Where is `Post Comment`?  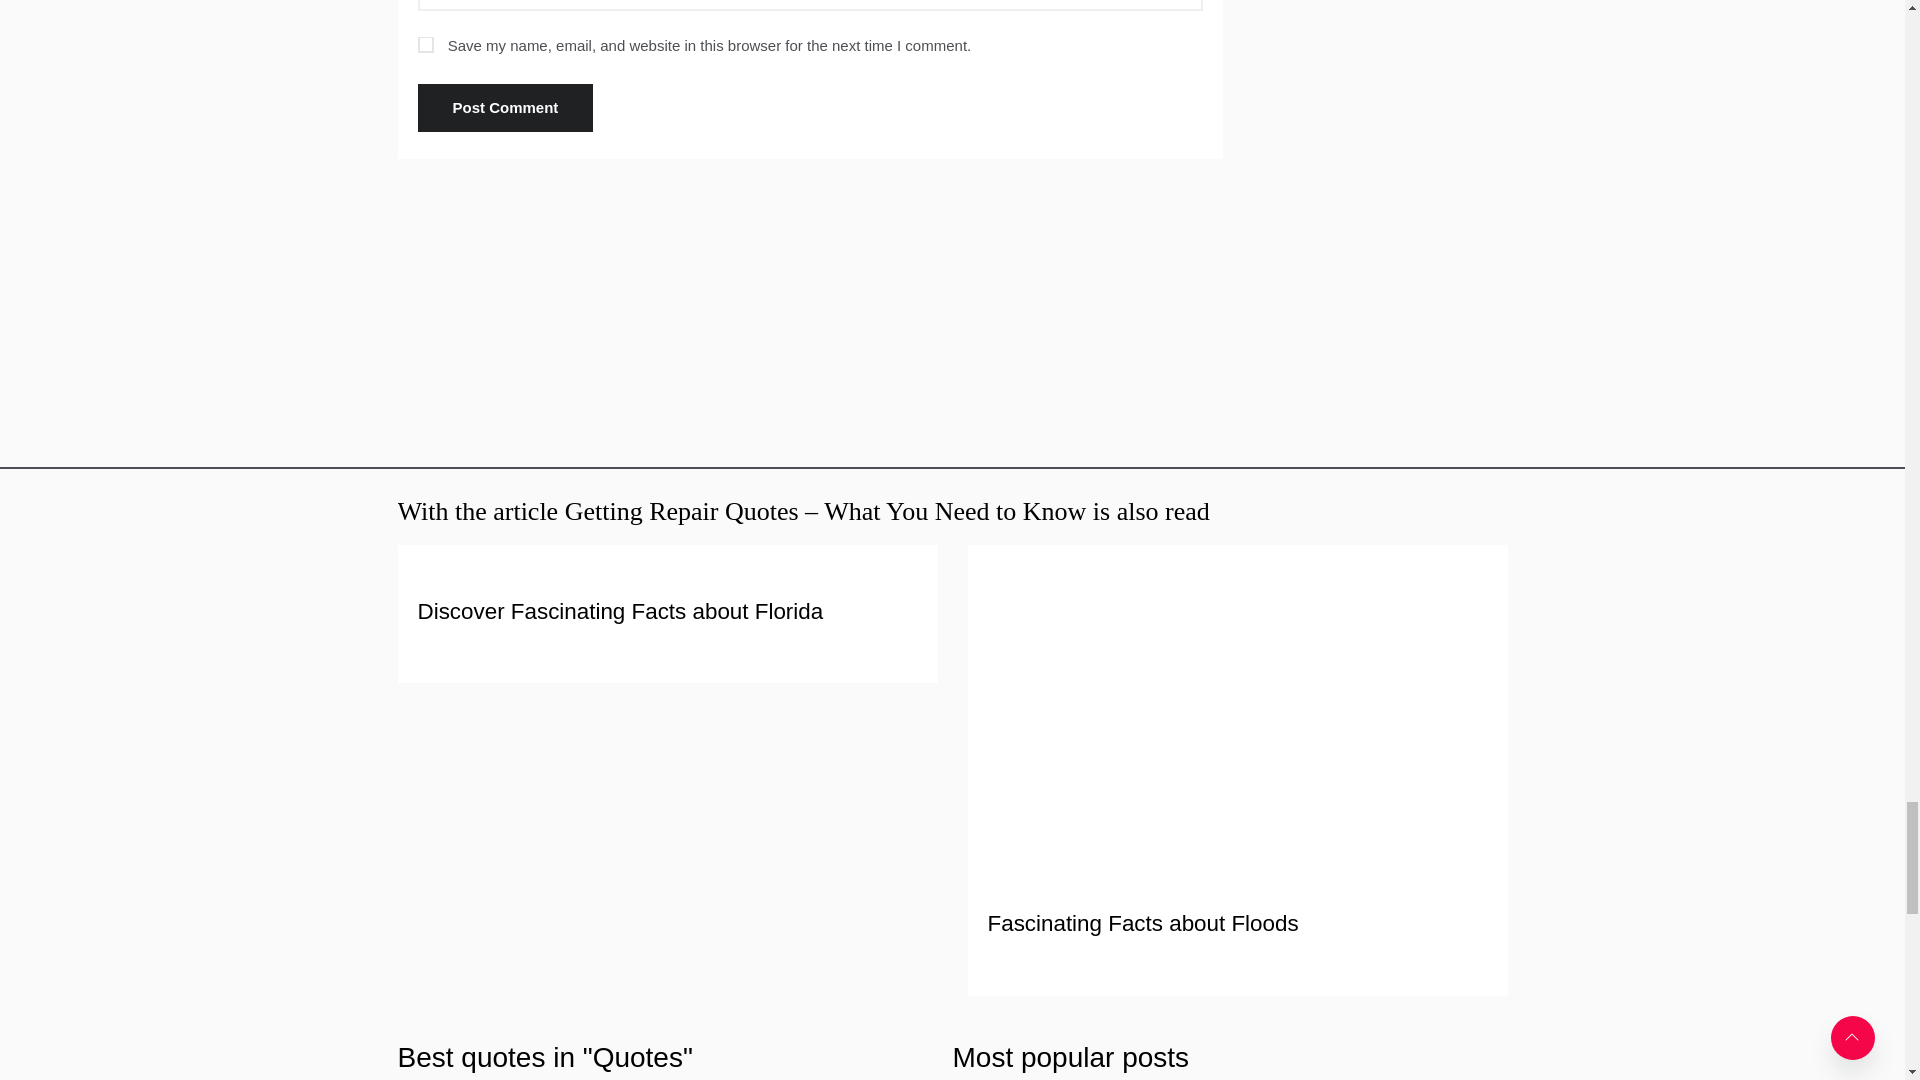 Post Comment is located at coordinates (506, 108).